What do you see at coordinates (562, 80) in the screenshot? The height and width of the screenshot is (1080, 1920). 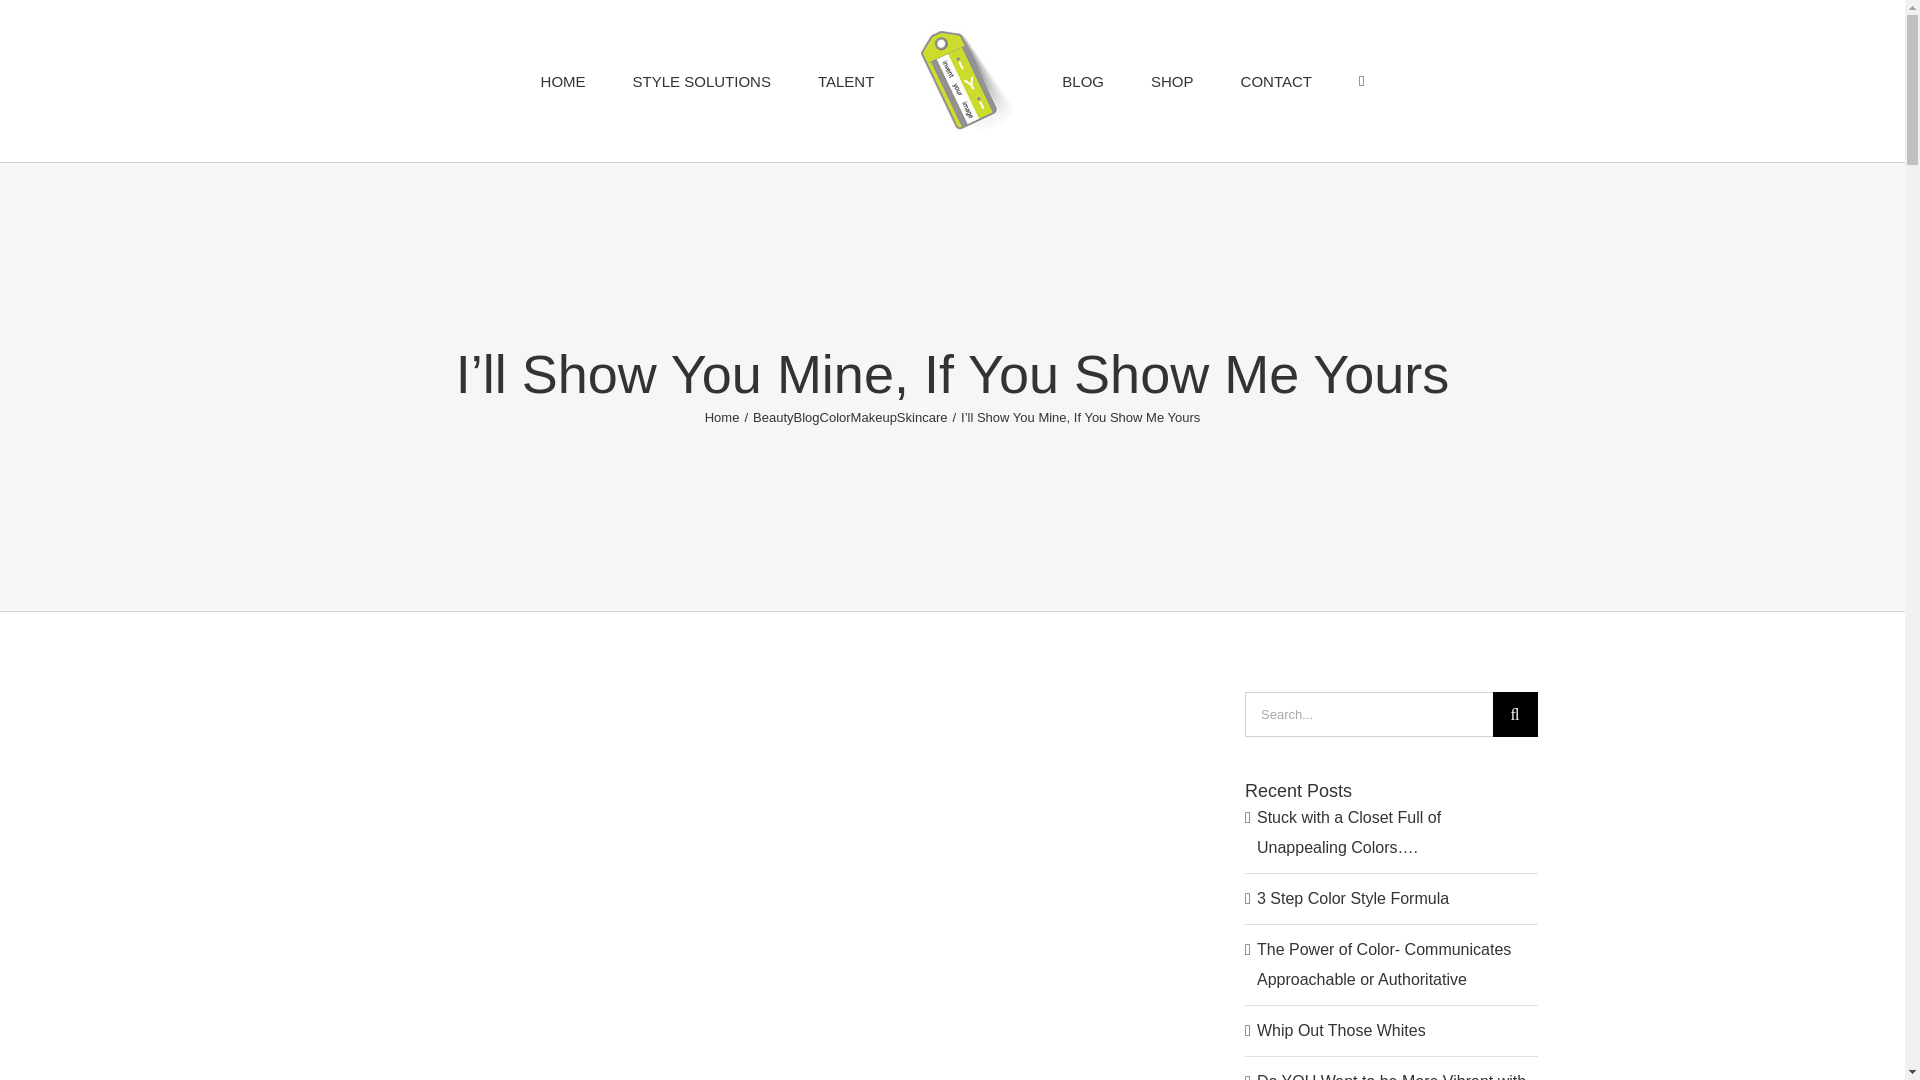 I see `HOME` at bounding box center [562, 80].